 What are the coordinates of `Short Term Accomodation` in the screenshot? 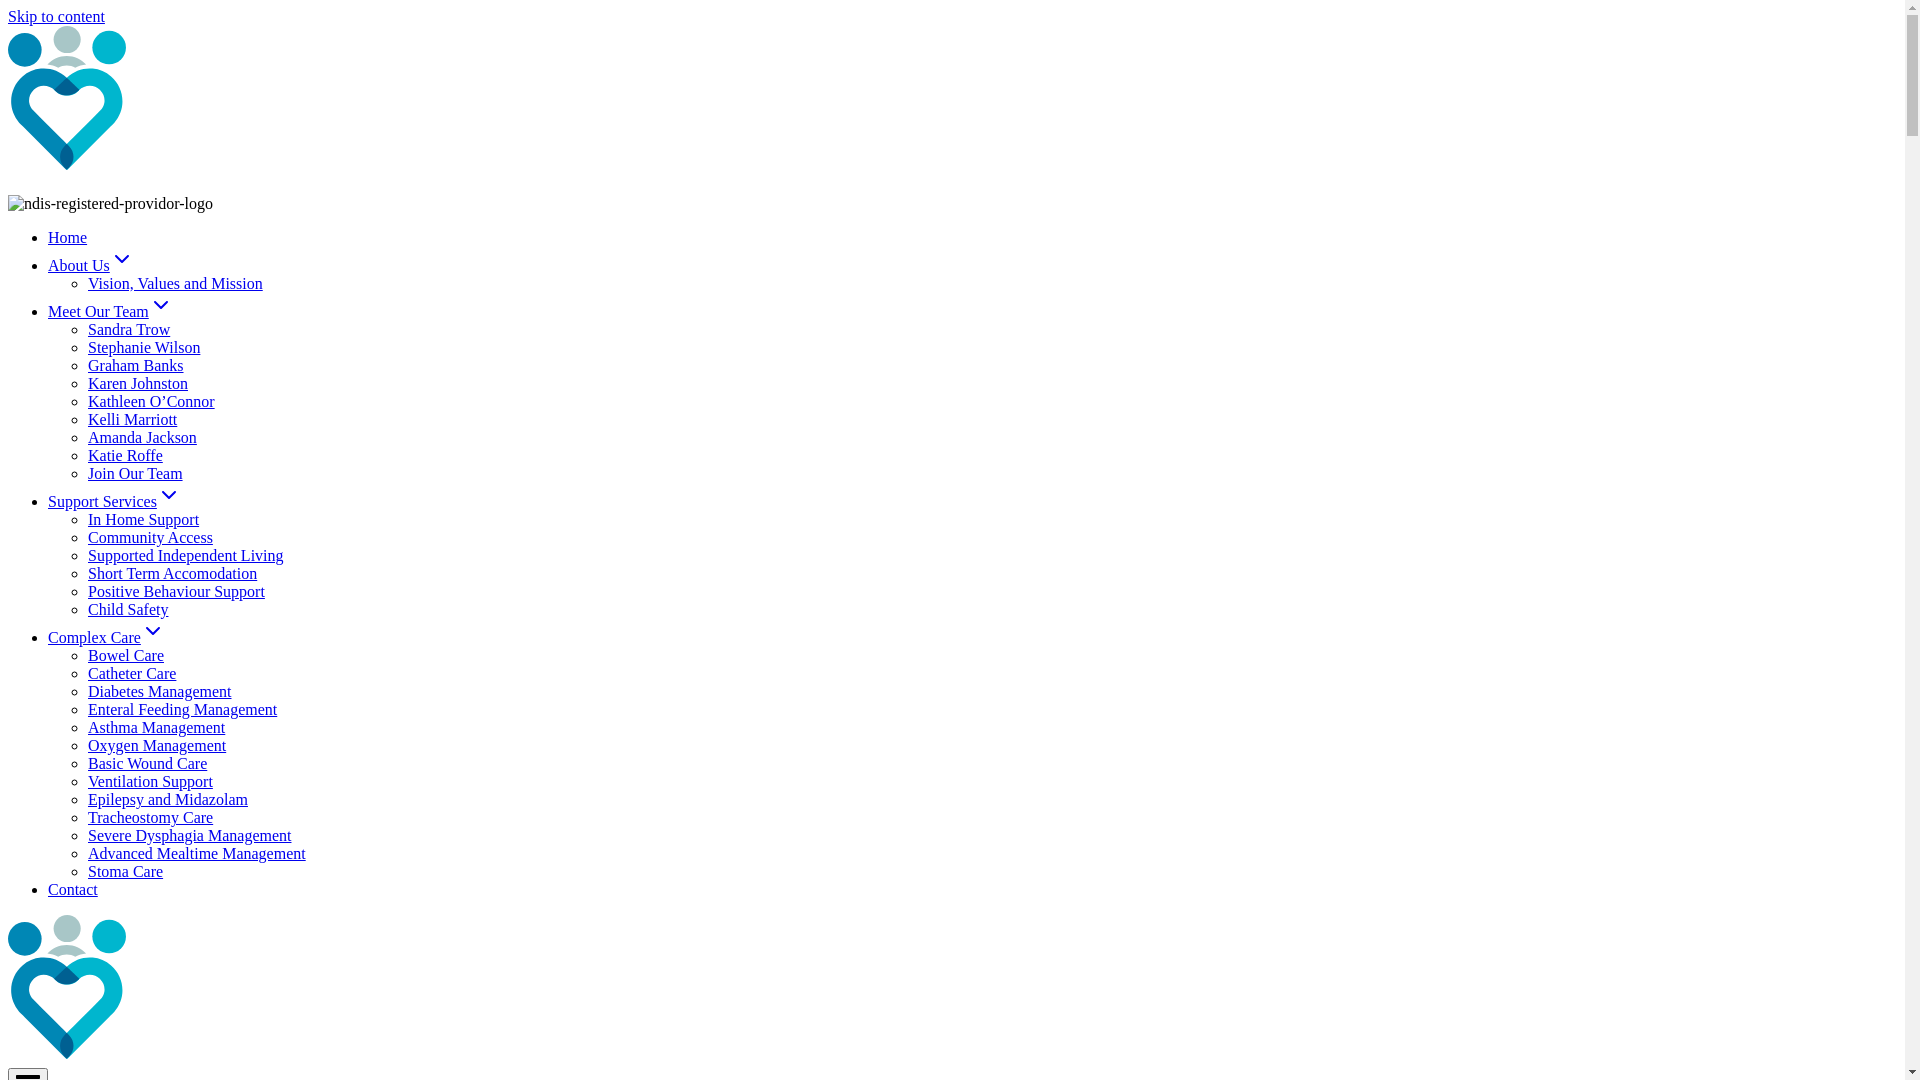 It's located at (172, 574).